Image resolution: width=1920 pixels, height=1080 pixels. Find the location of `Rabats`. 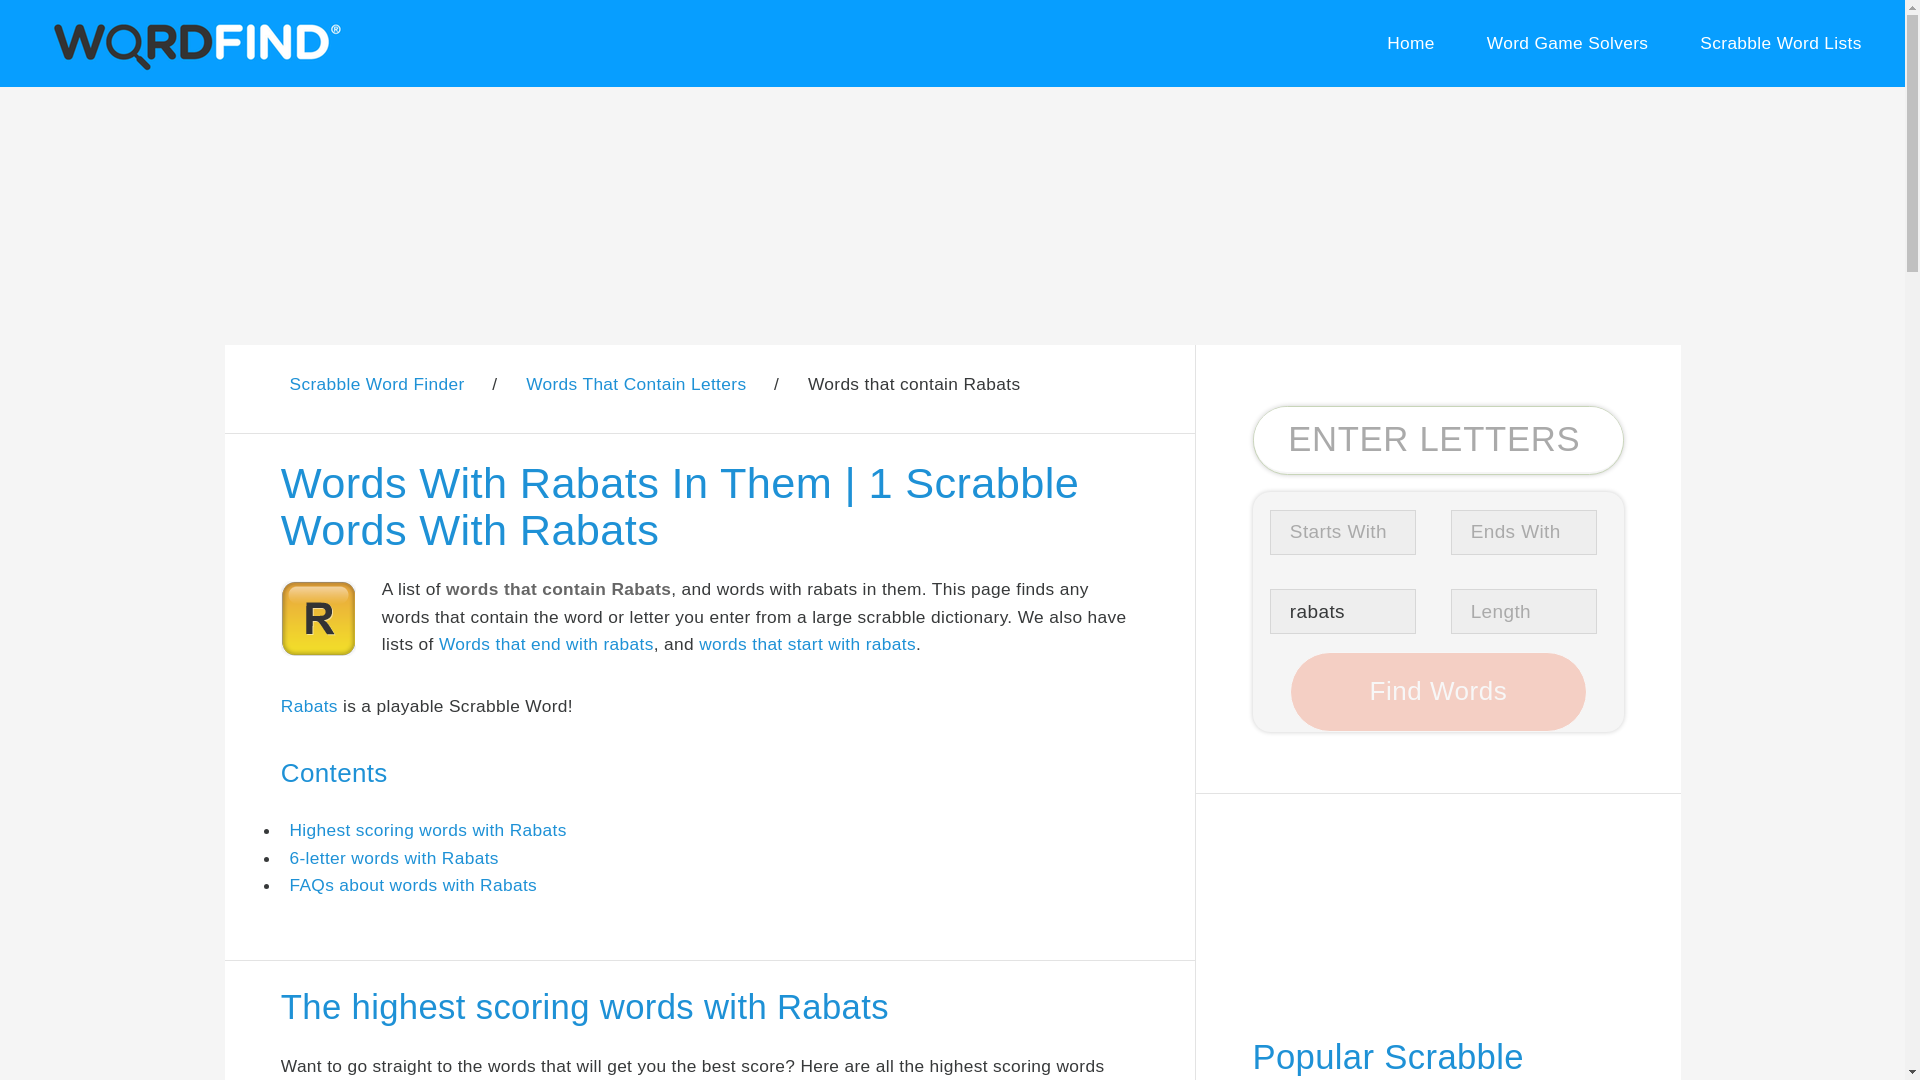

Rabats is located at coordinates (308, 706).